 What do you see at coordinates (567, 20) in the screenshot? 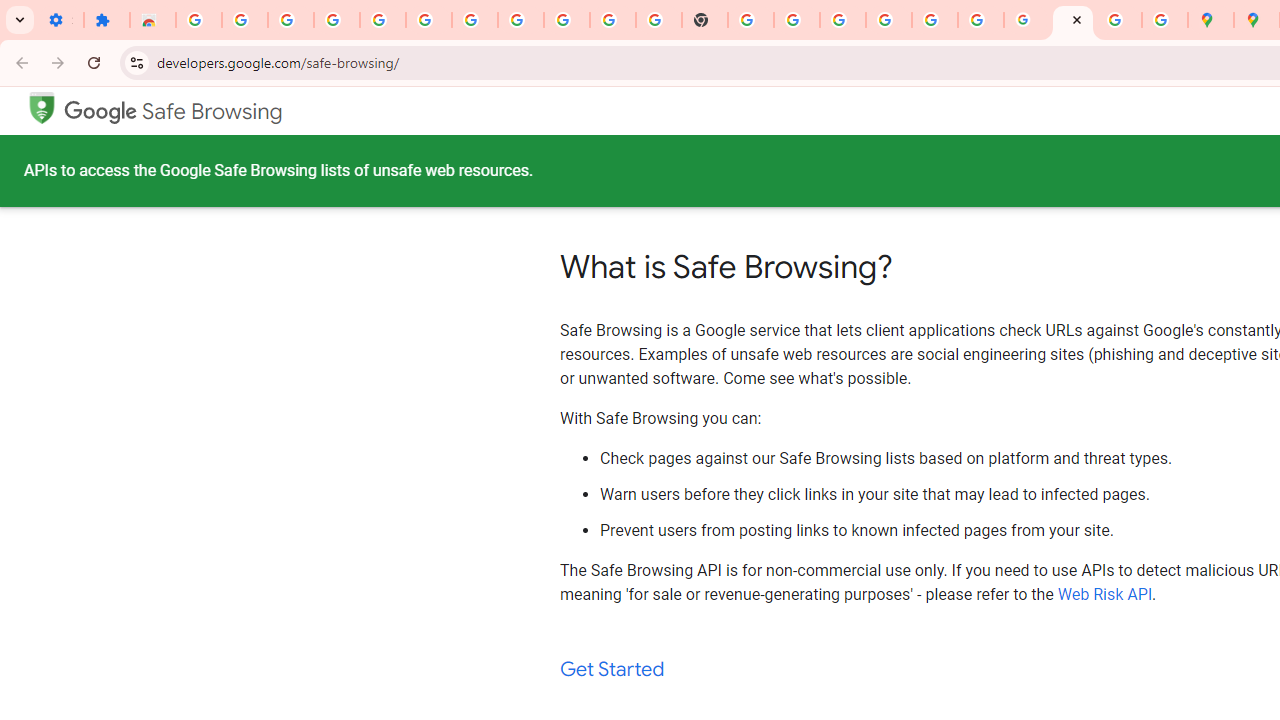
I see `Google Account` at bounding box center [567, 20].